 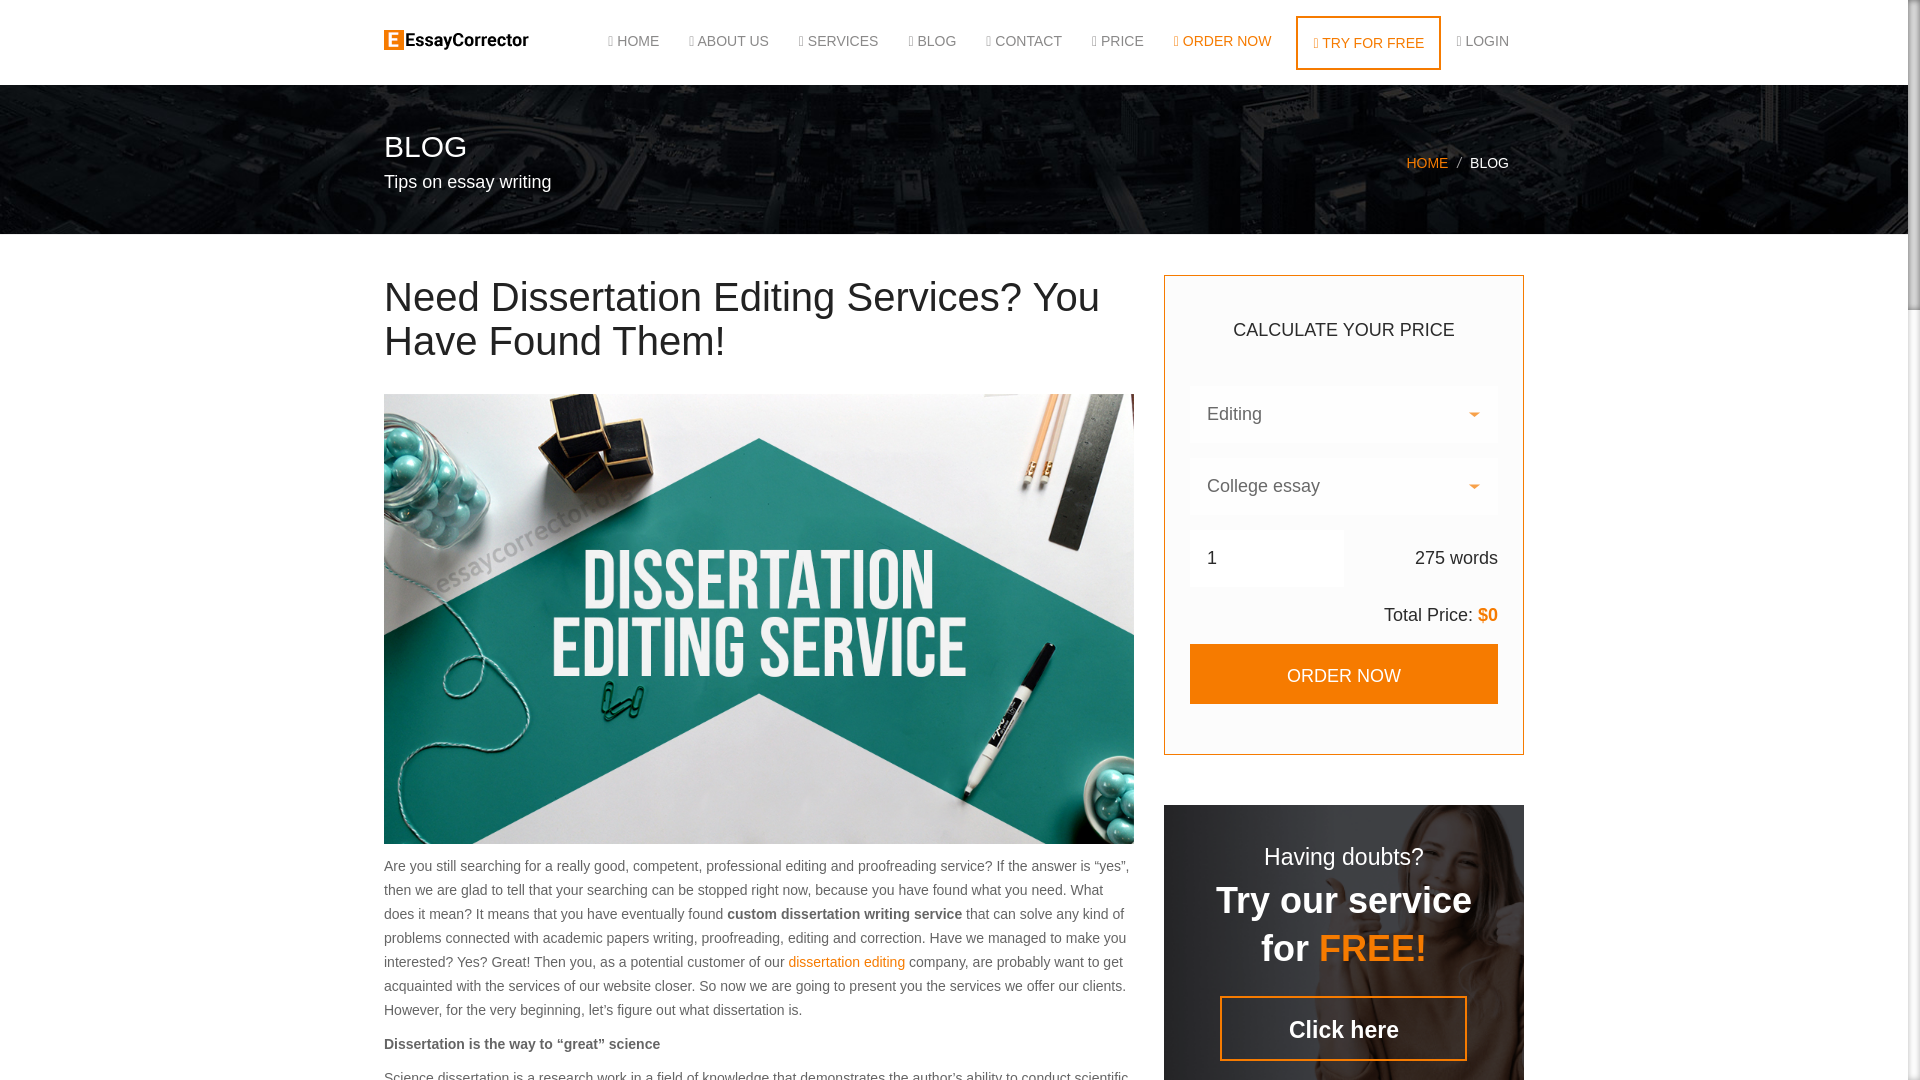 What do you see at coordinates (838, 40) in the screenshot?
I see `SERVICES` at bounding box center [838, 40].